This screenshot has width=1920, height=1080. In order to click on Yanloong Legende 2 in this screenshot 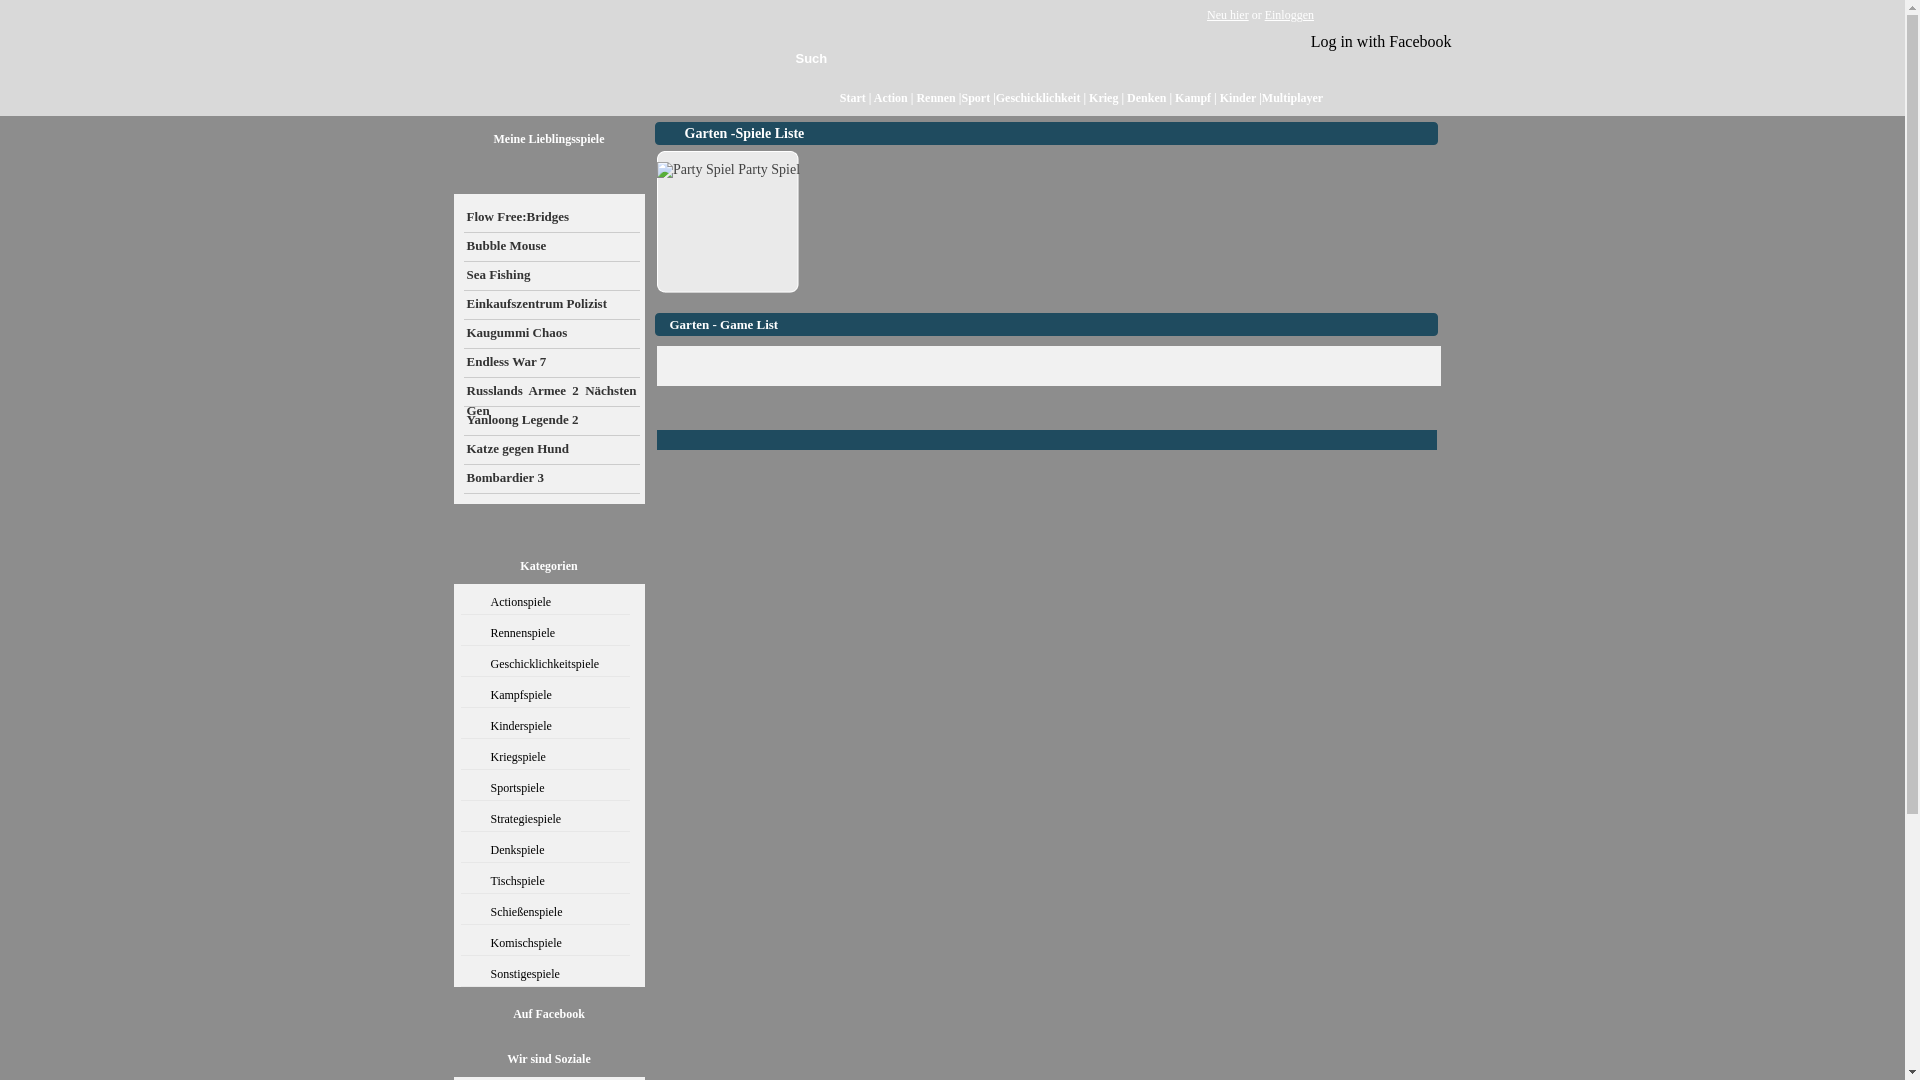, I will do `click(552, 422)`.